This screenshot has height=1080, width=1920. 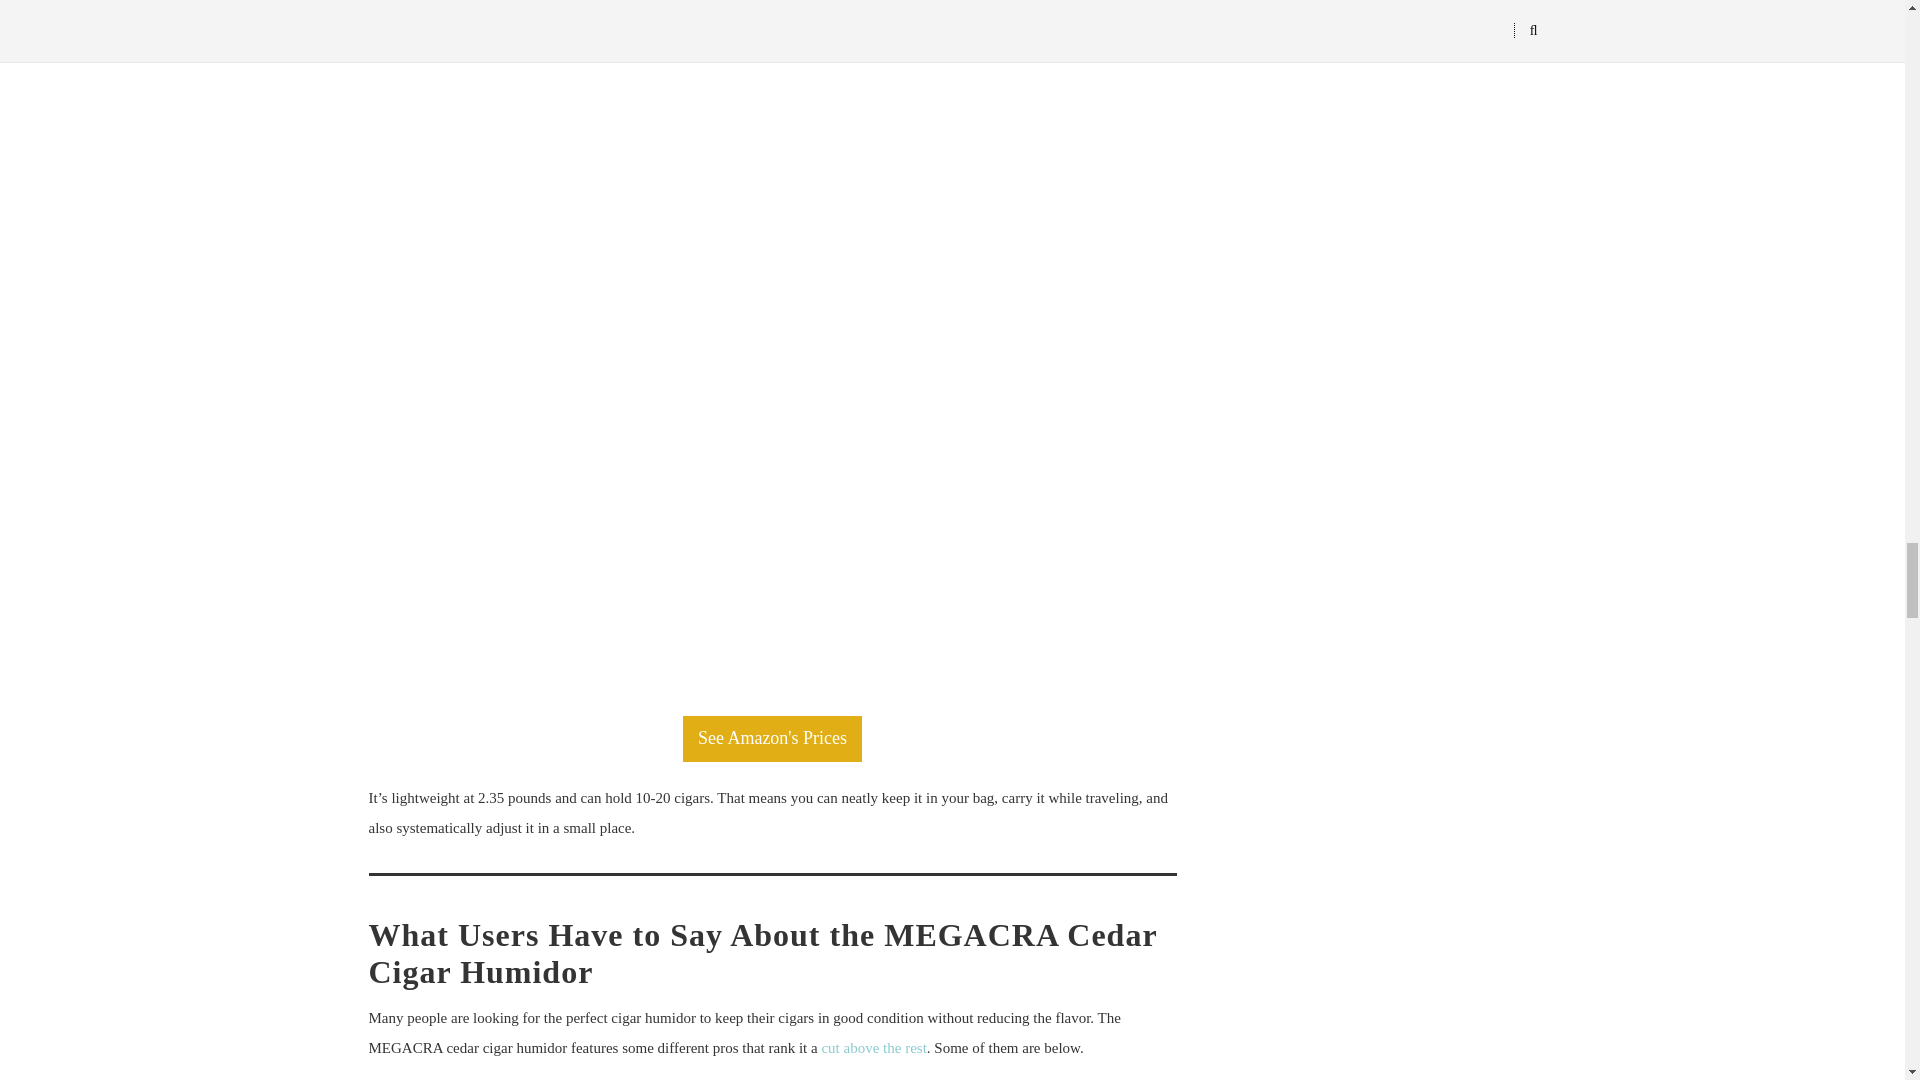 What do you see at coordinates (873, 1048) in the screenshot?
I see `cut above the rest` at bounding box center [873, 1048].